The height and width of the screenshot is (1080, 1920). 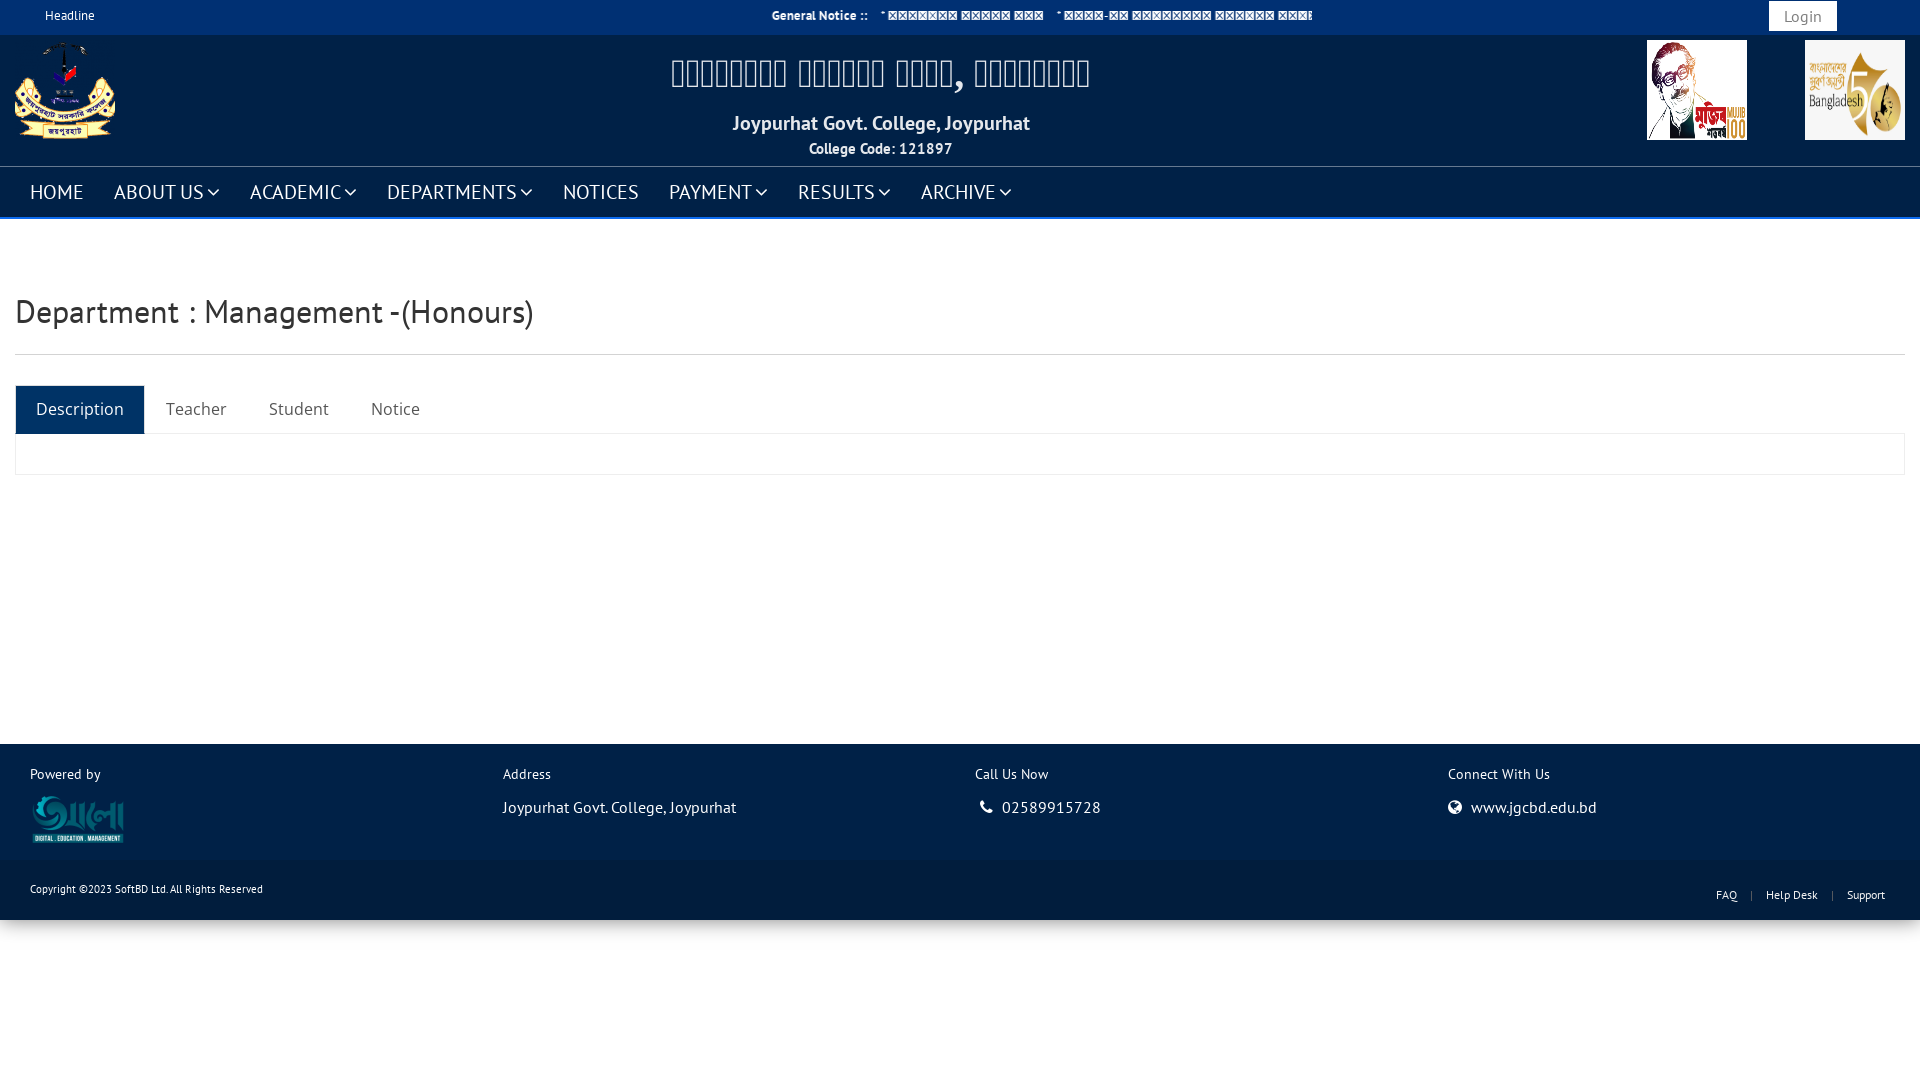 I want to click on RESULTS, so click(x=844, y=191).